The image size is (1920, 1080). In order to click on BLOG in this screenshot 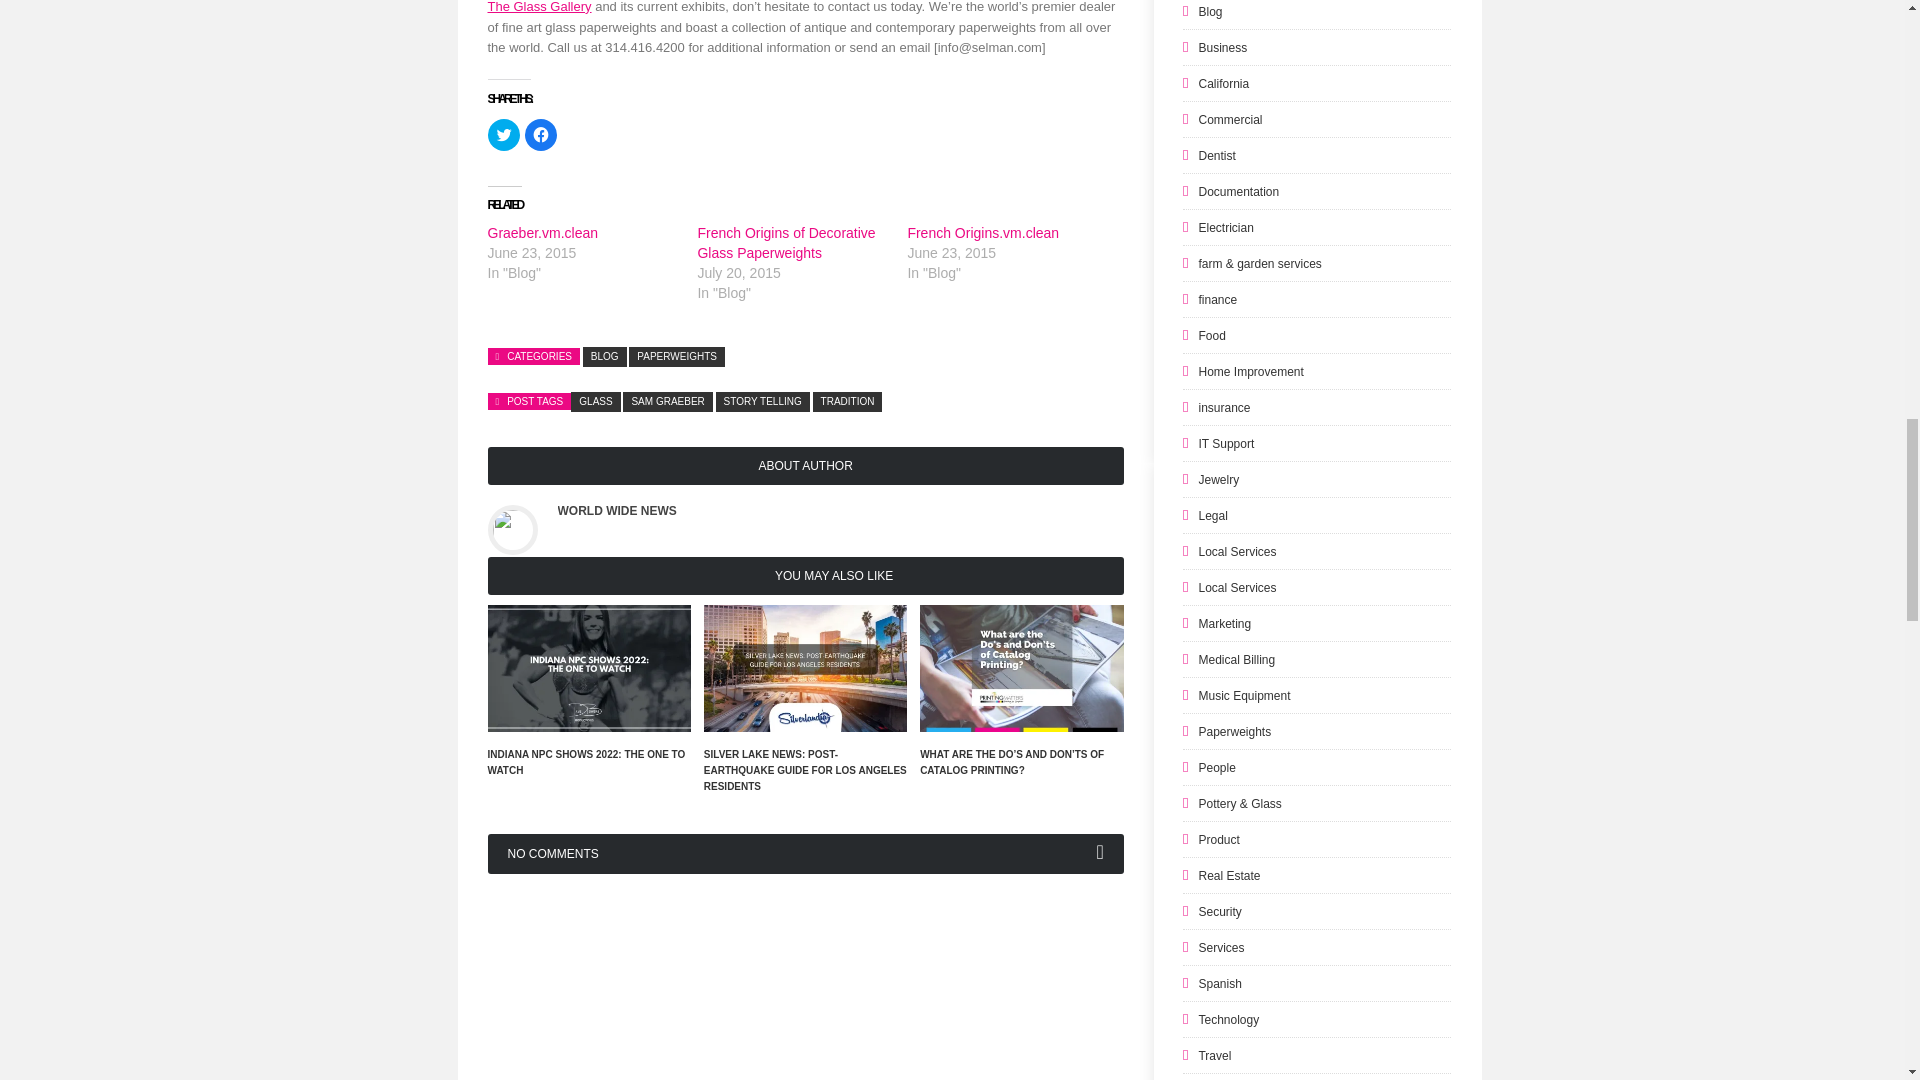, I will do `click(605, 356)`.